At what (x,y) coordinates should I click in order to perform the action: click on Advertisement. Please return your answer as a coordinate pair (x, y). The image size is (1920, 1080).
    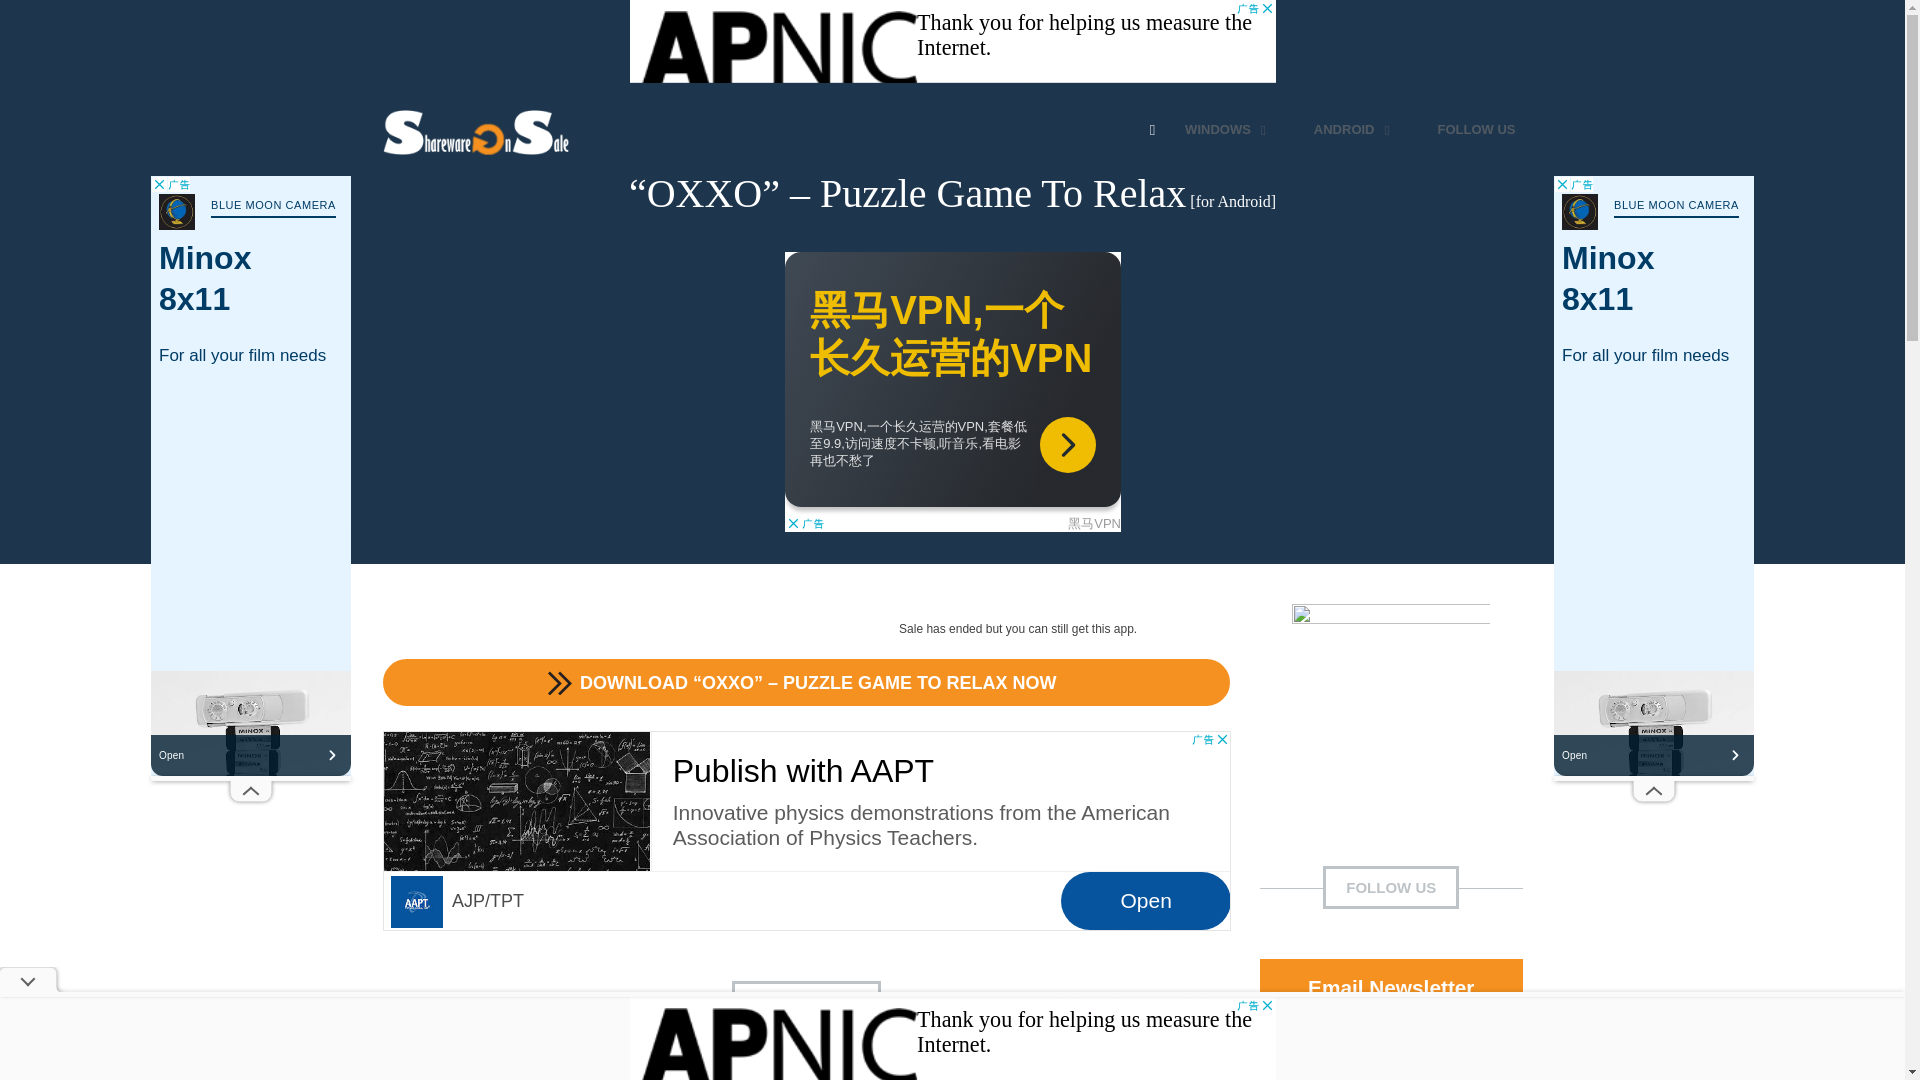
    Looking at the image, I should click on (951, 392).